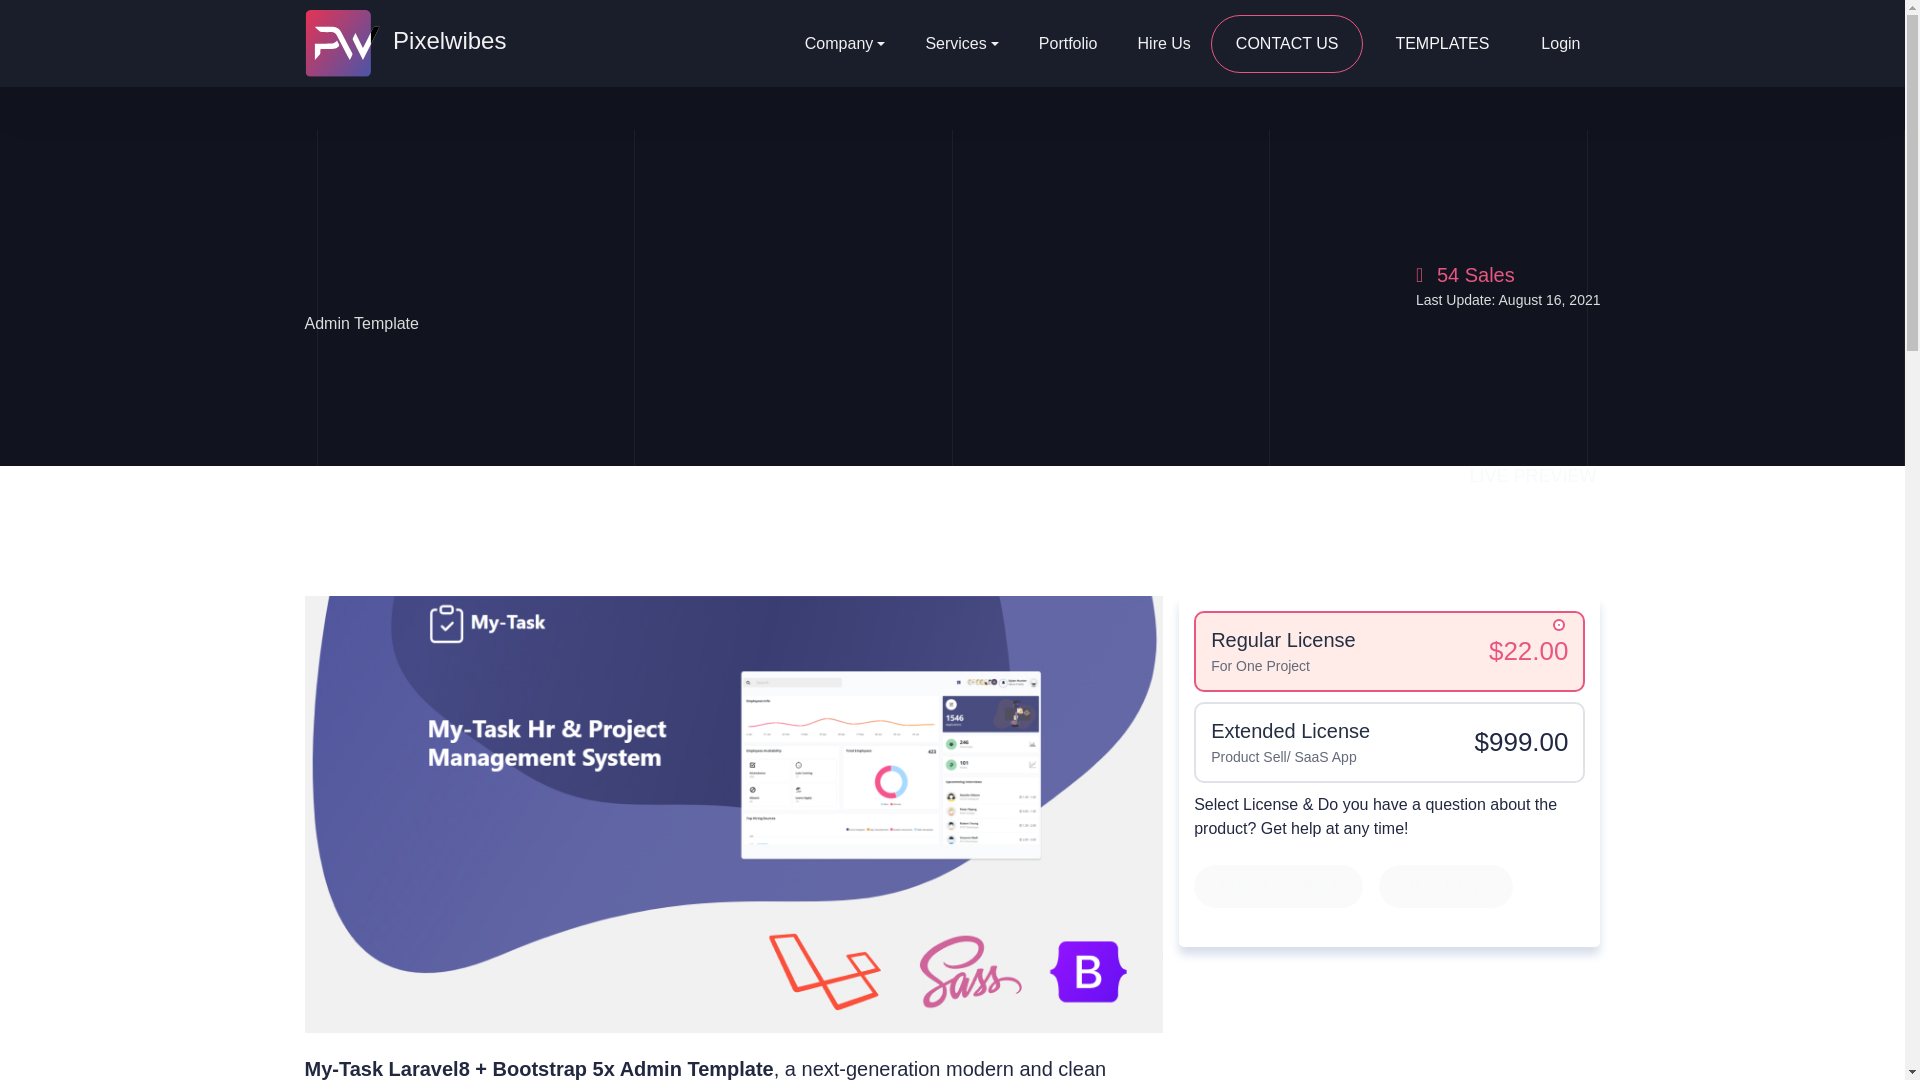 The image size is (1920, 1080). I want to click on Hire Us, so click(1164, 43).